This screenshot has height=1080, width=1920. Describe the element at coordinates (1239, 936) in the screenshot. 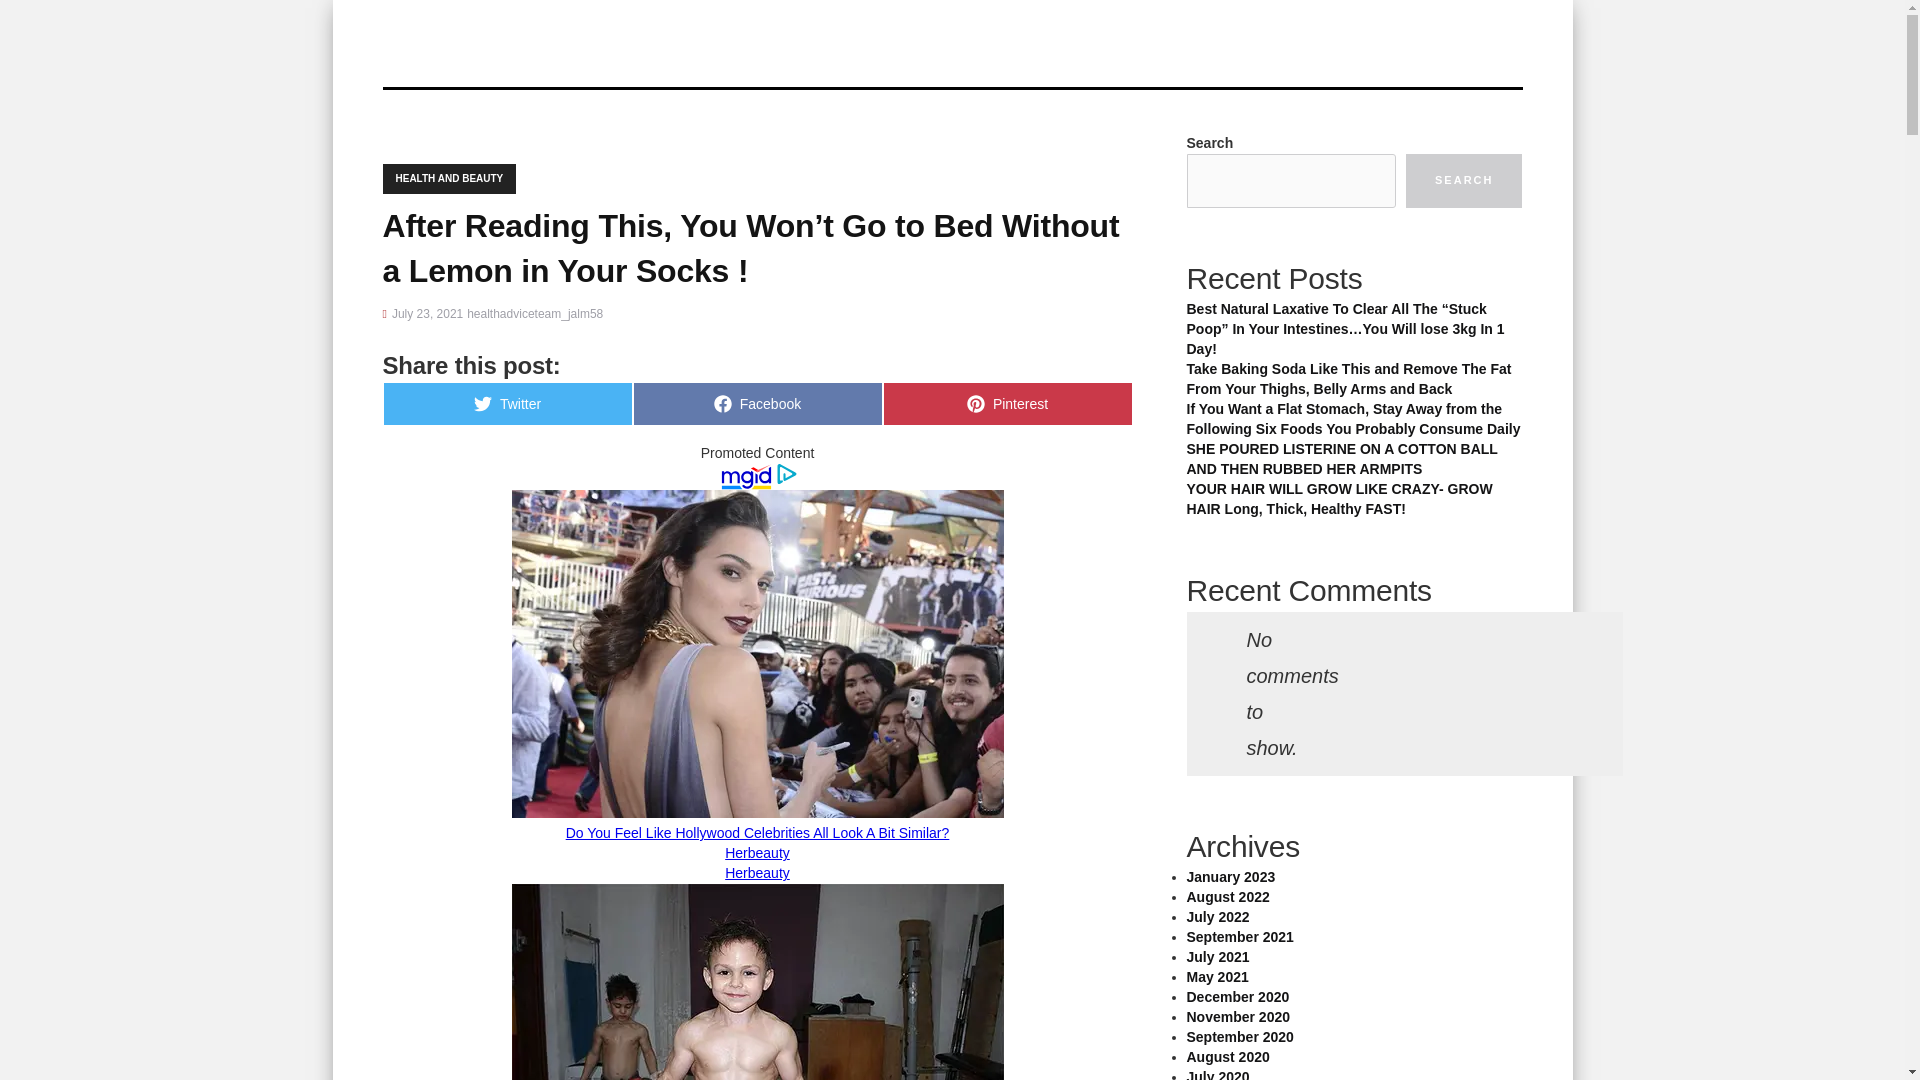

I see `September 2021` at that location.